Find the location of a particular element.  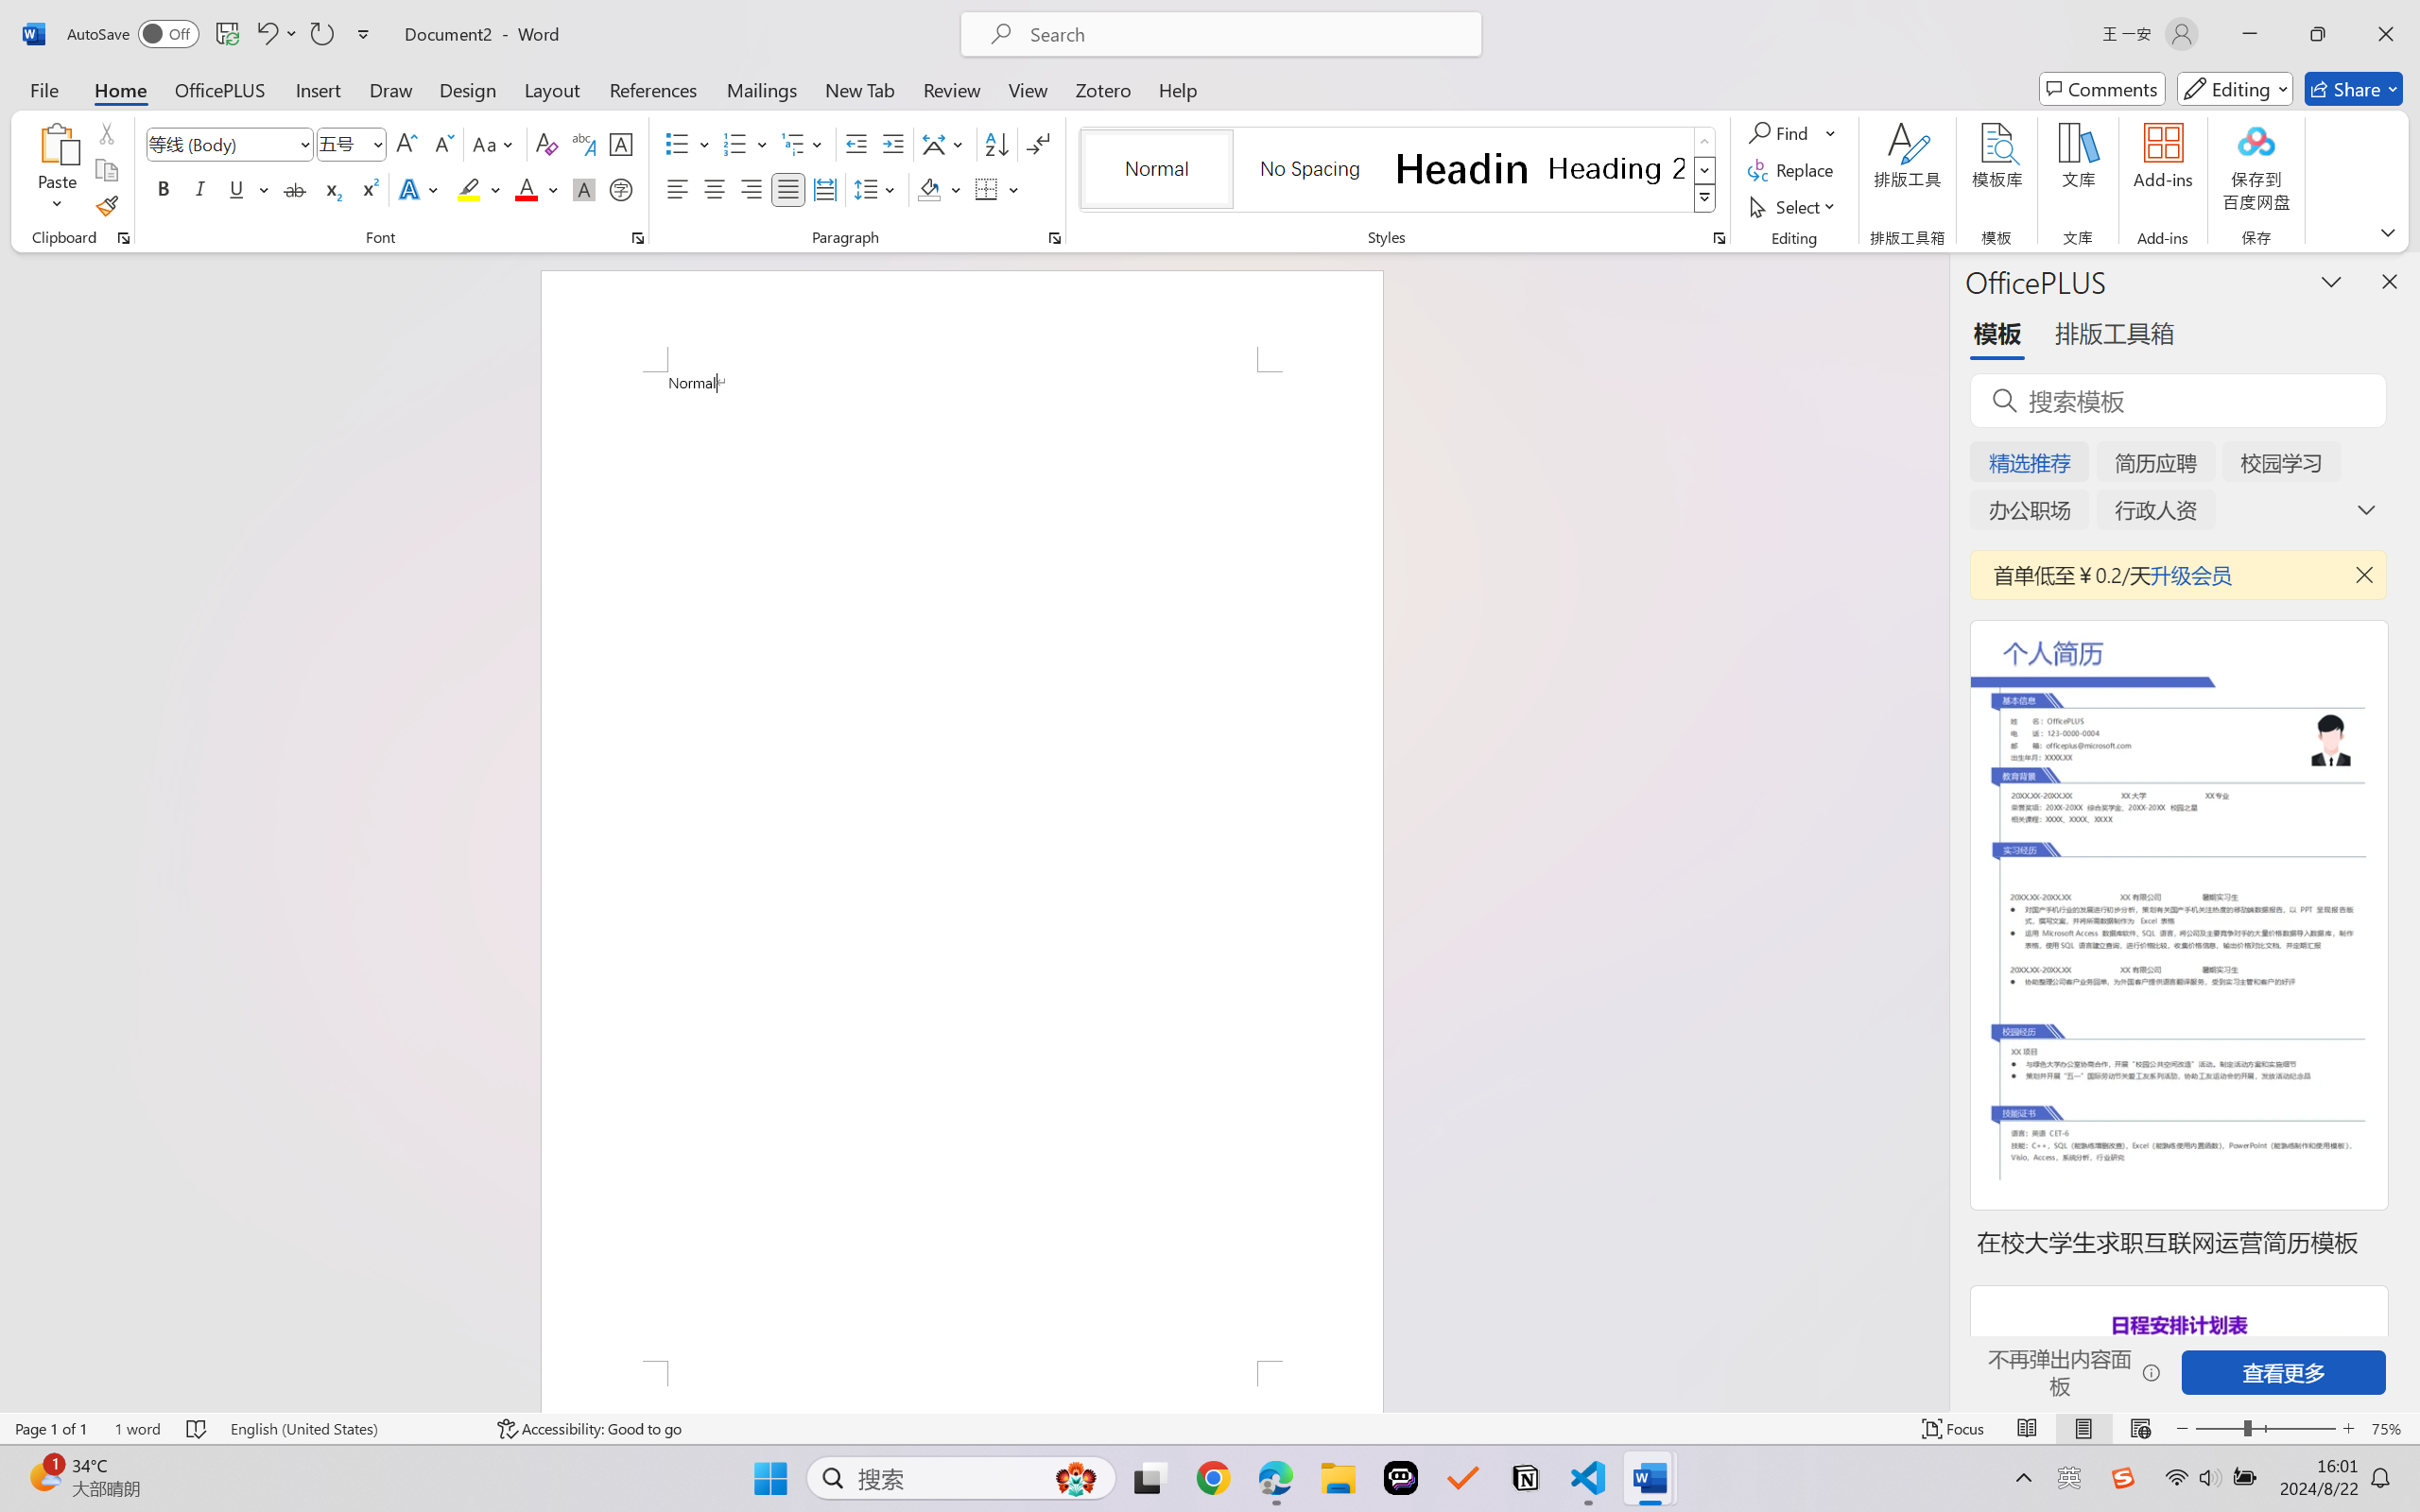

Bullets is located at coordinates (688, 144).